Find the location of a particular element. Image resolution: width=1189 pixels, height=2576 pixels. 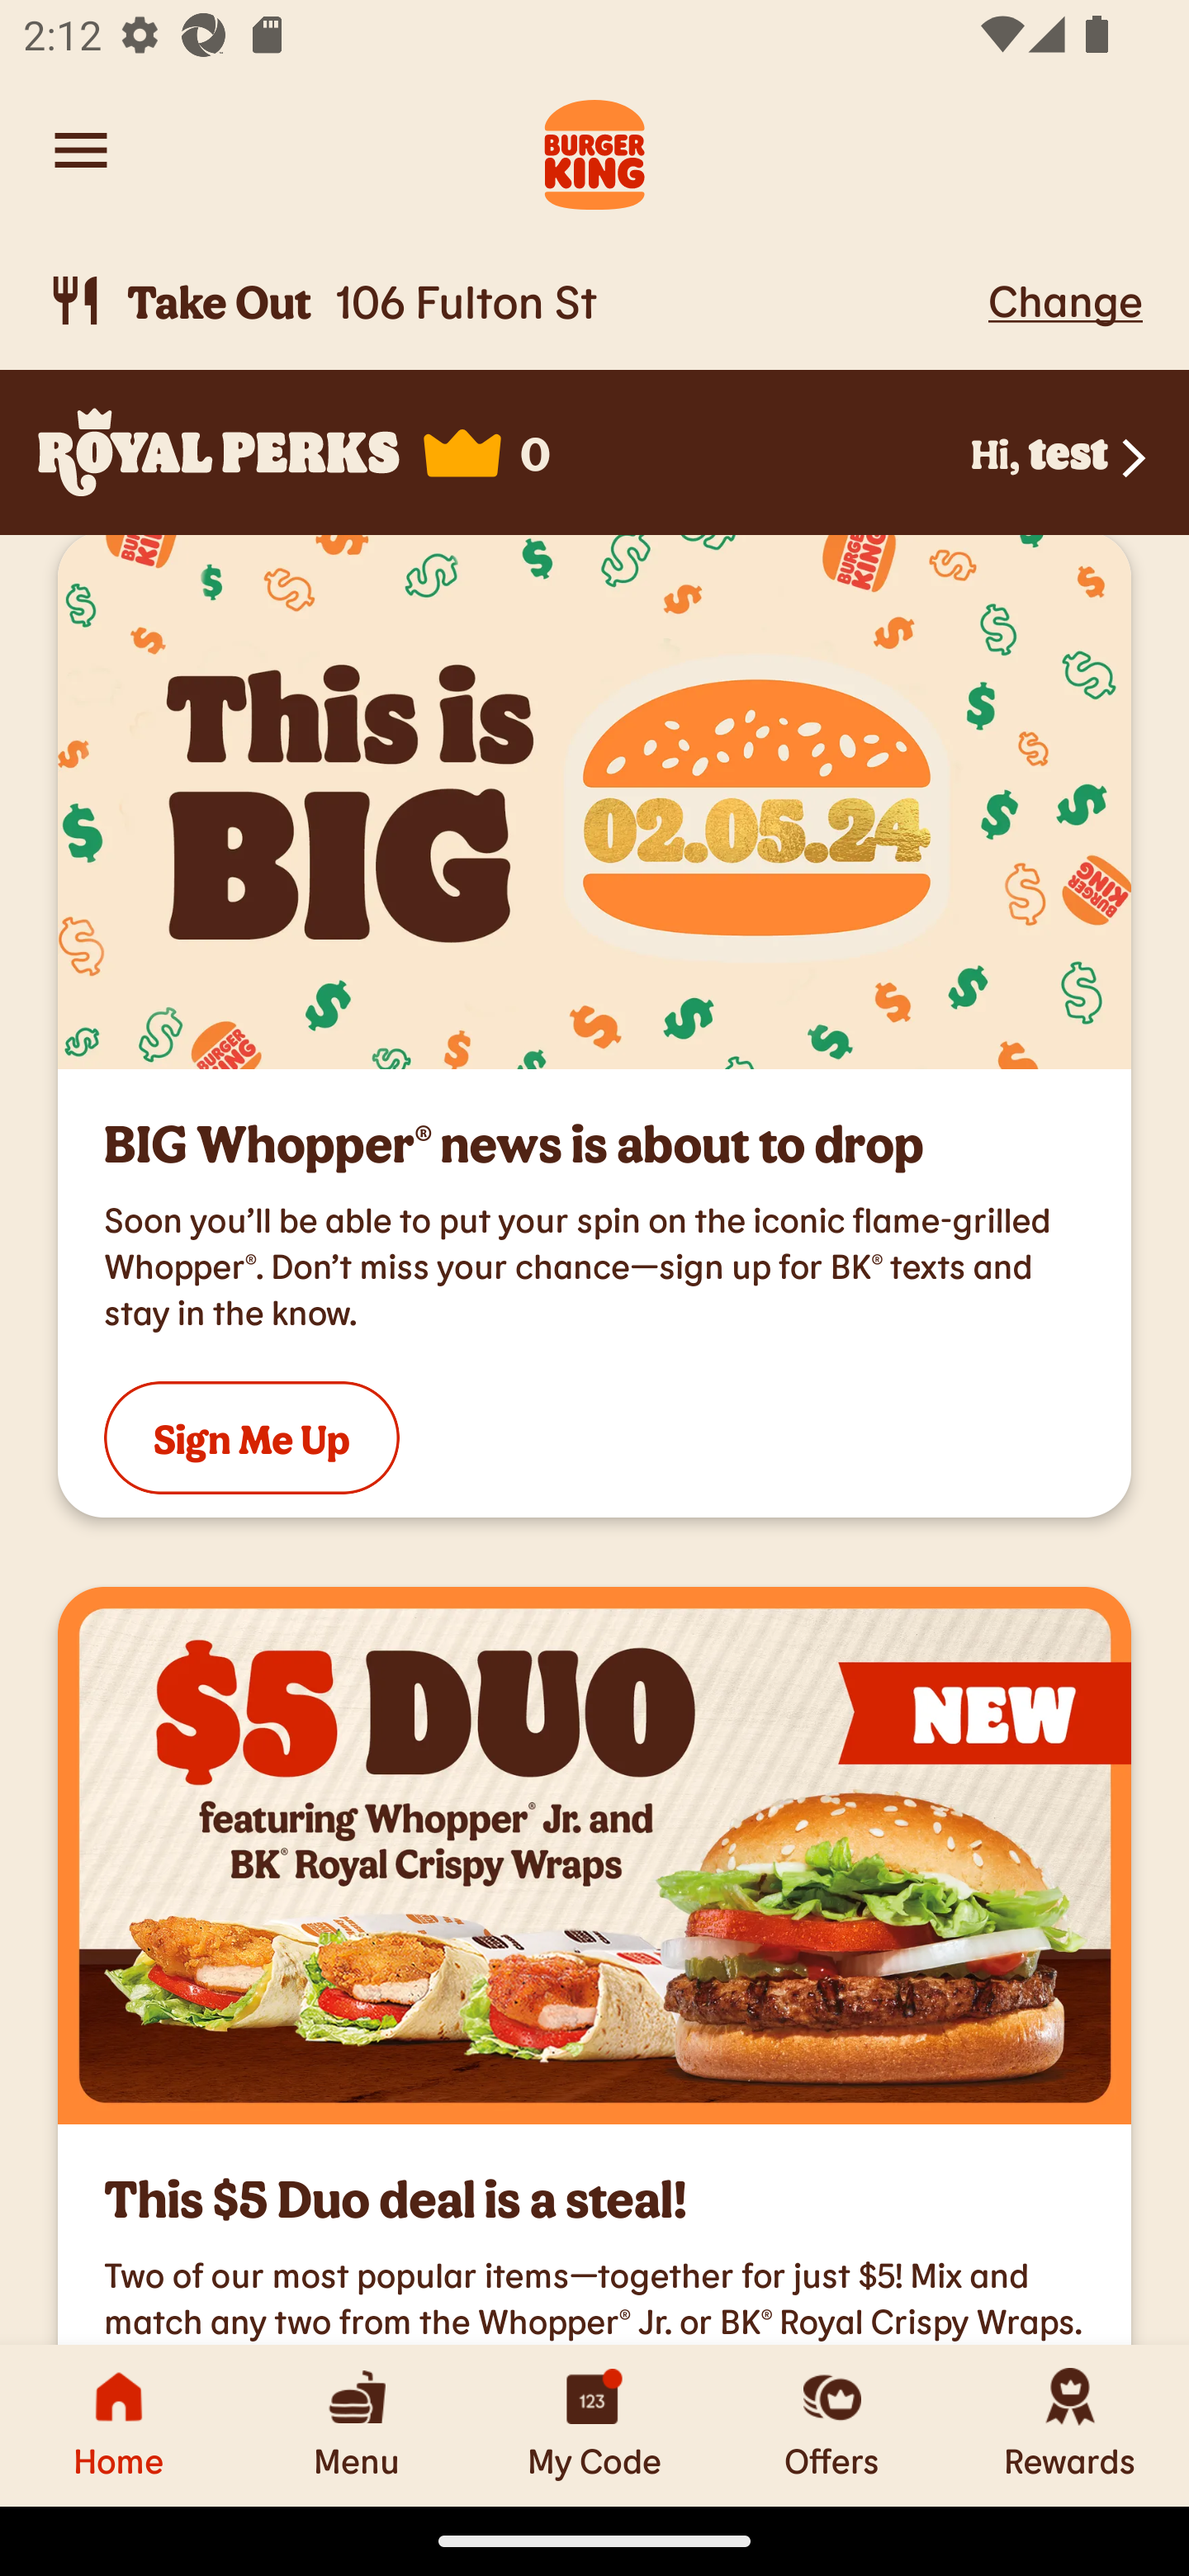

Menu is located at coordinates (357, 2425).